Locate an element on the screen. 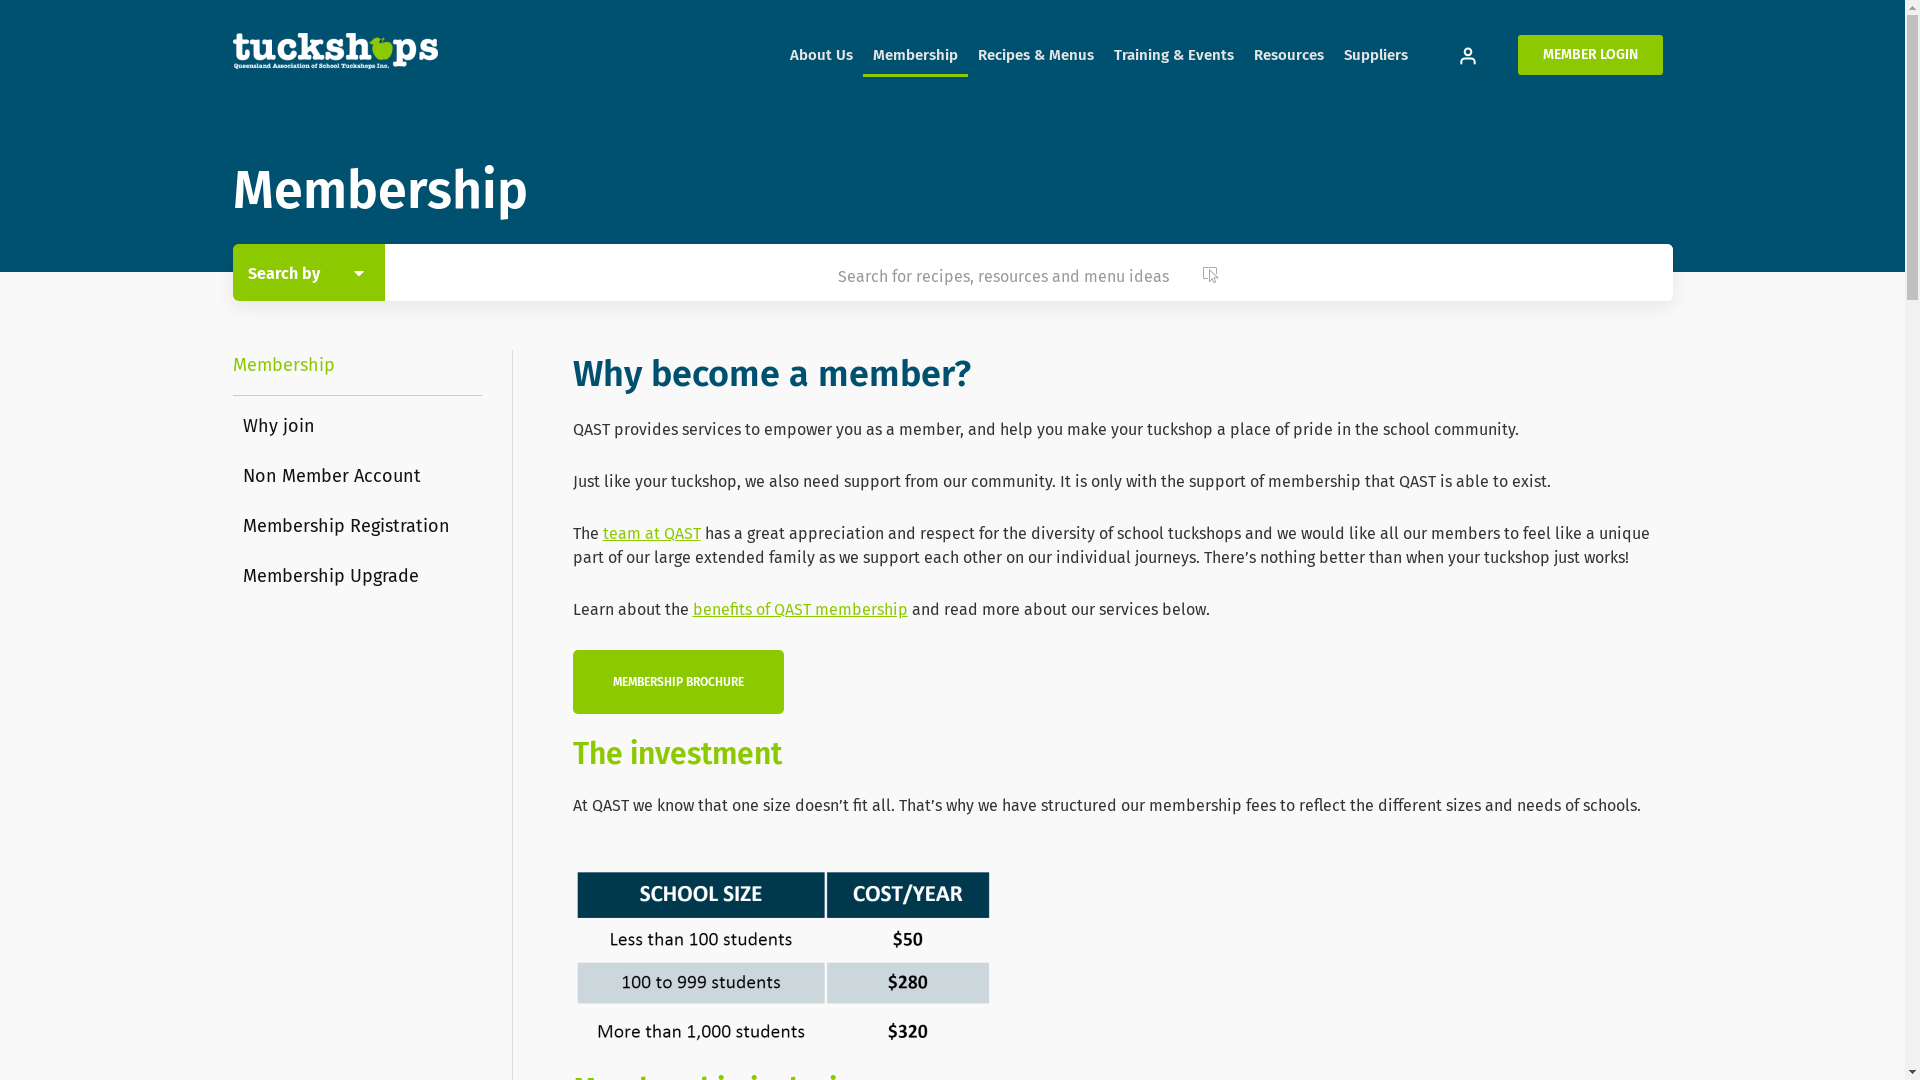 This screenshot has height=1080, width=1920. Search by is located at coordinates (305, 269).